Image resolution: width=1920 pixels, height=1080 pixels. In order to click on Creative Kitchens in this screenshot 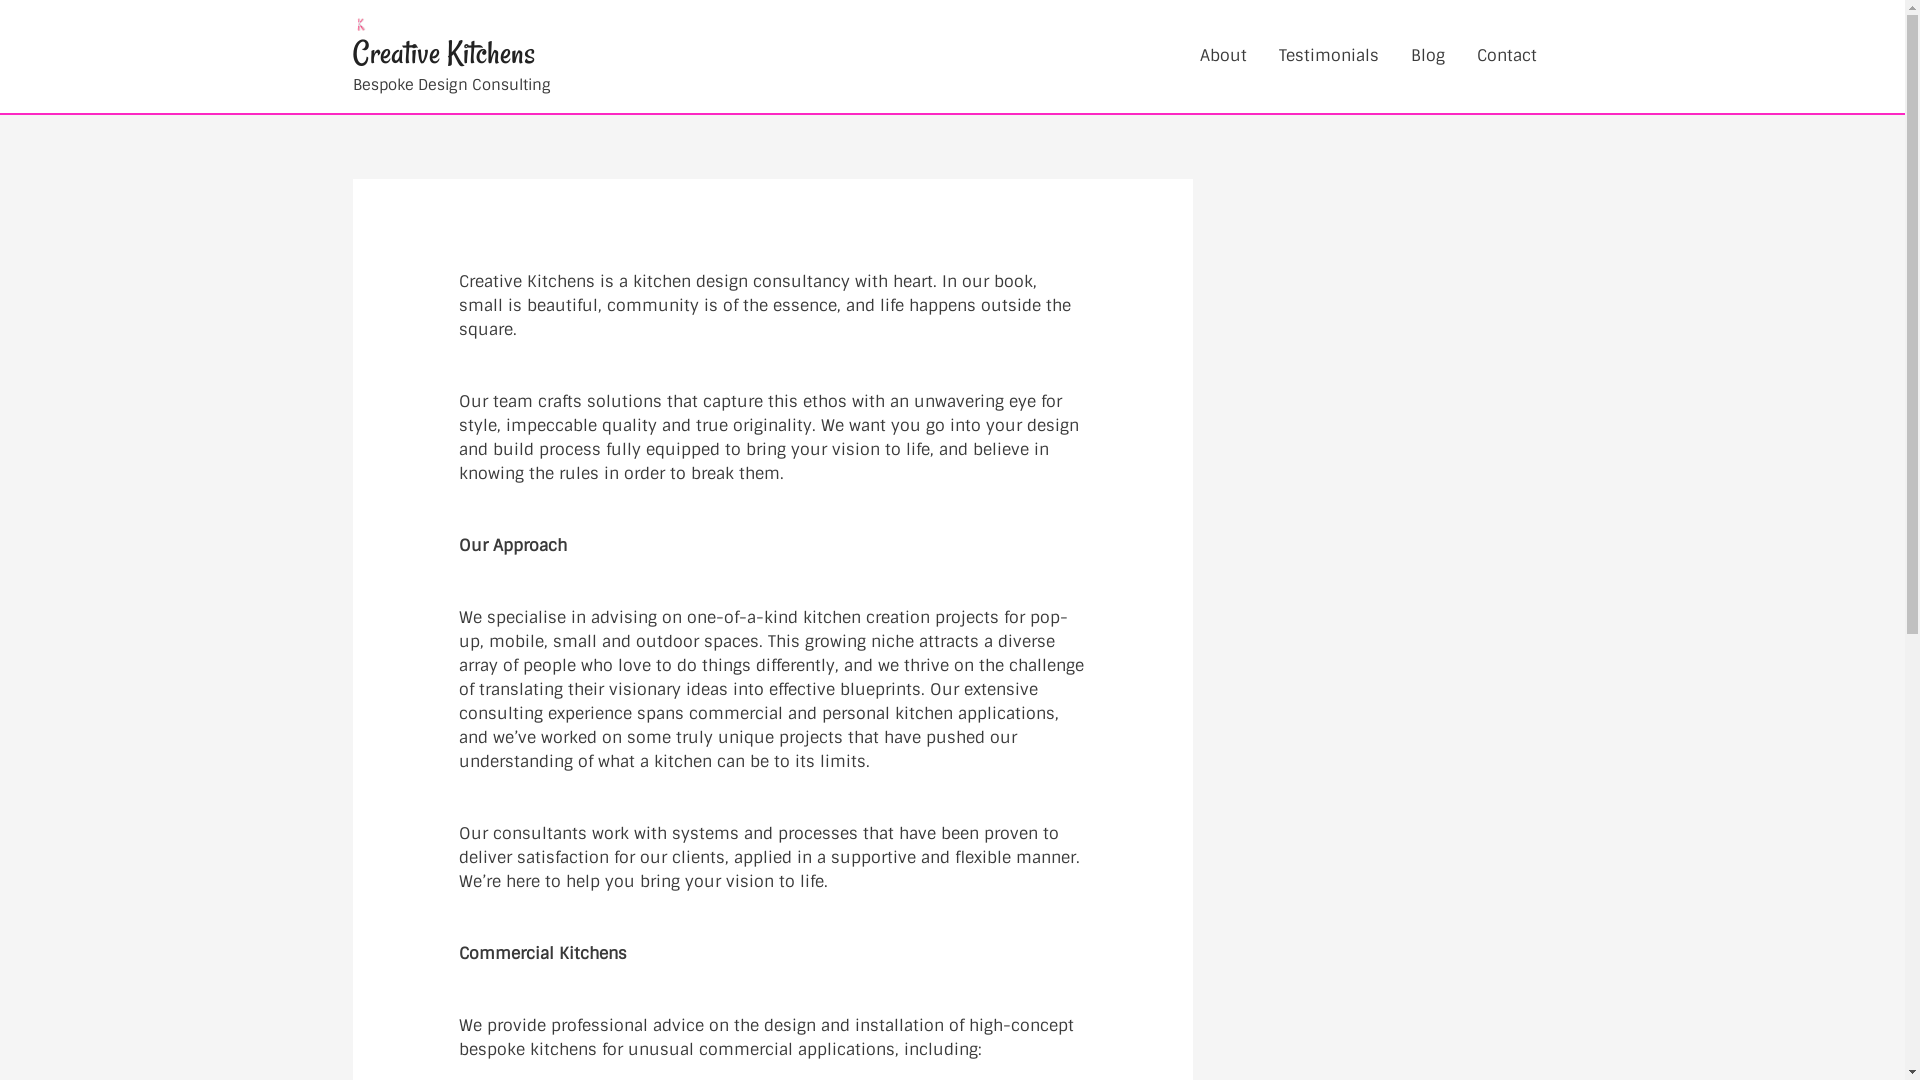, I will do `click(443, 53)`.